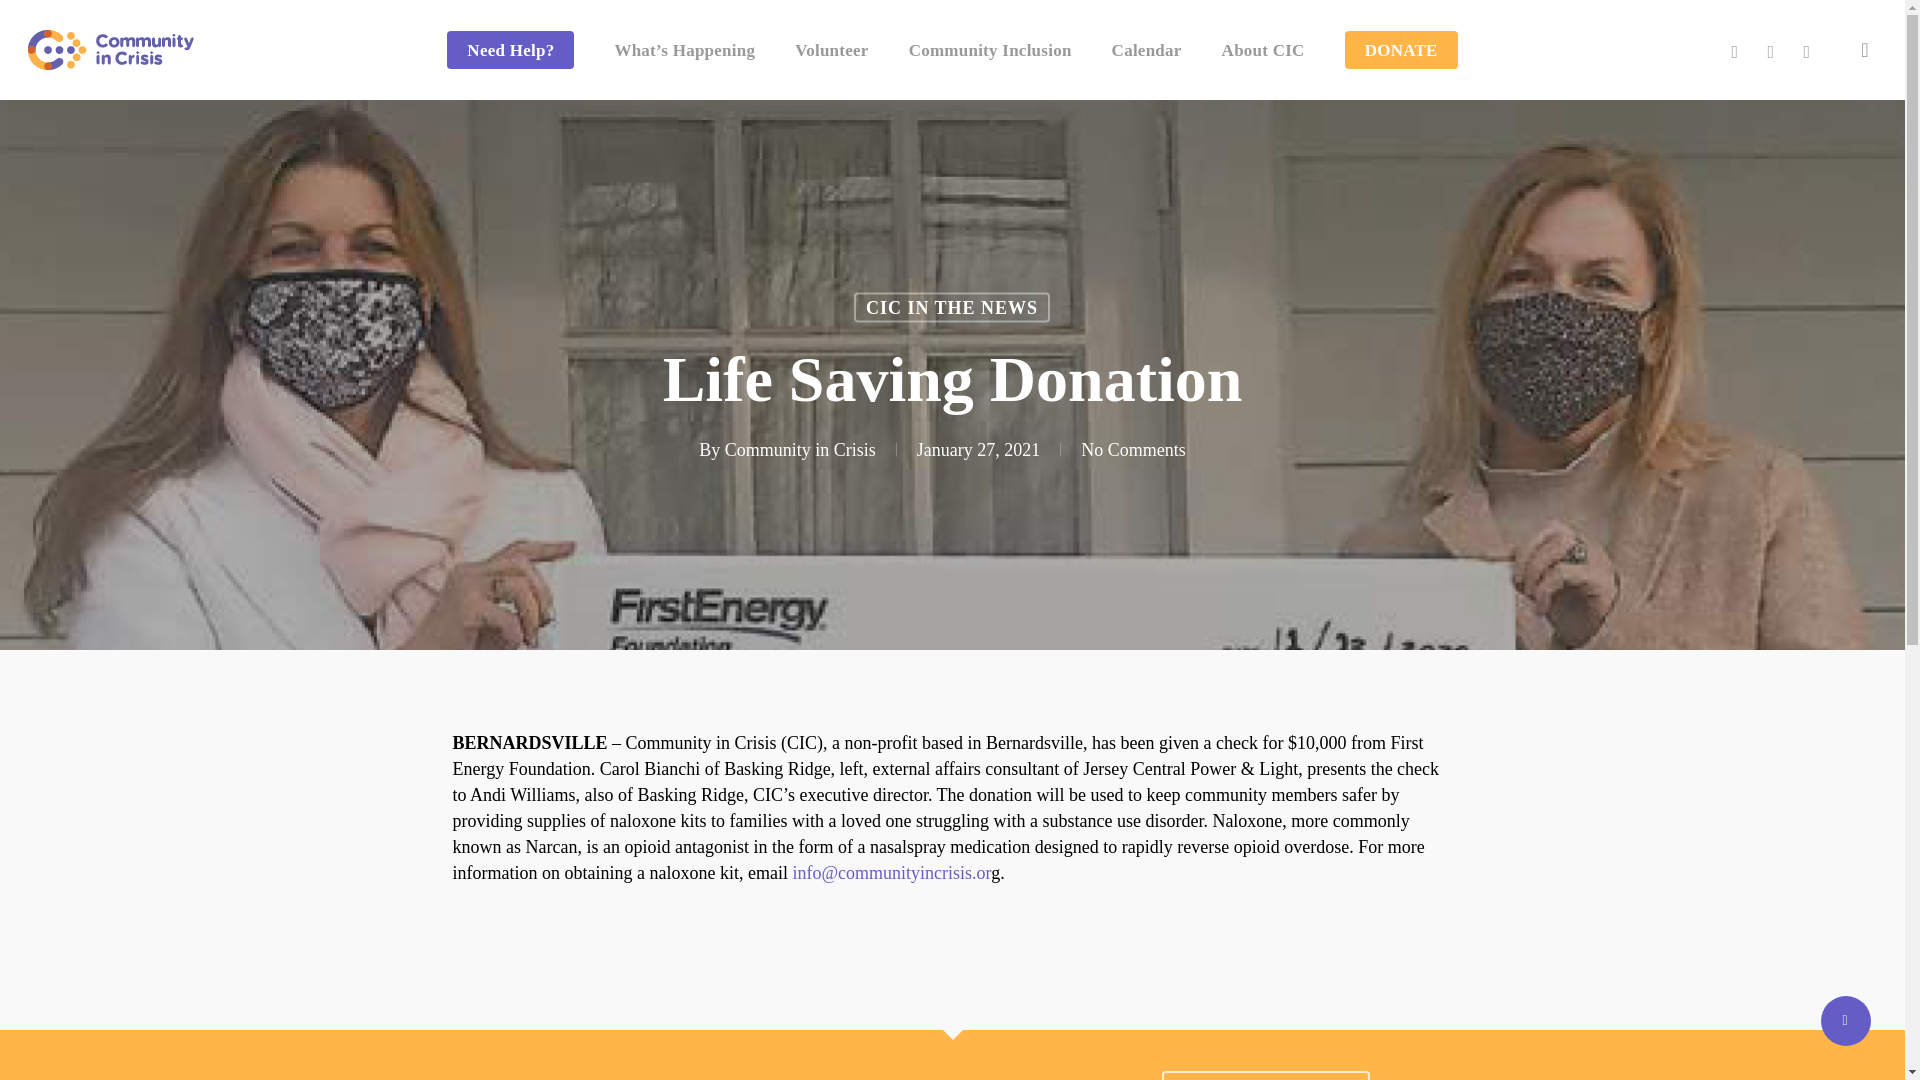 This screenshot has width=1920, height=1080. Describe the element at coordinates (1263, 49) in the screenshot. I see `About CIC` at that location.